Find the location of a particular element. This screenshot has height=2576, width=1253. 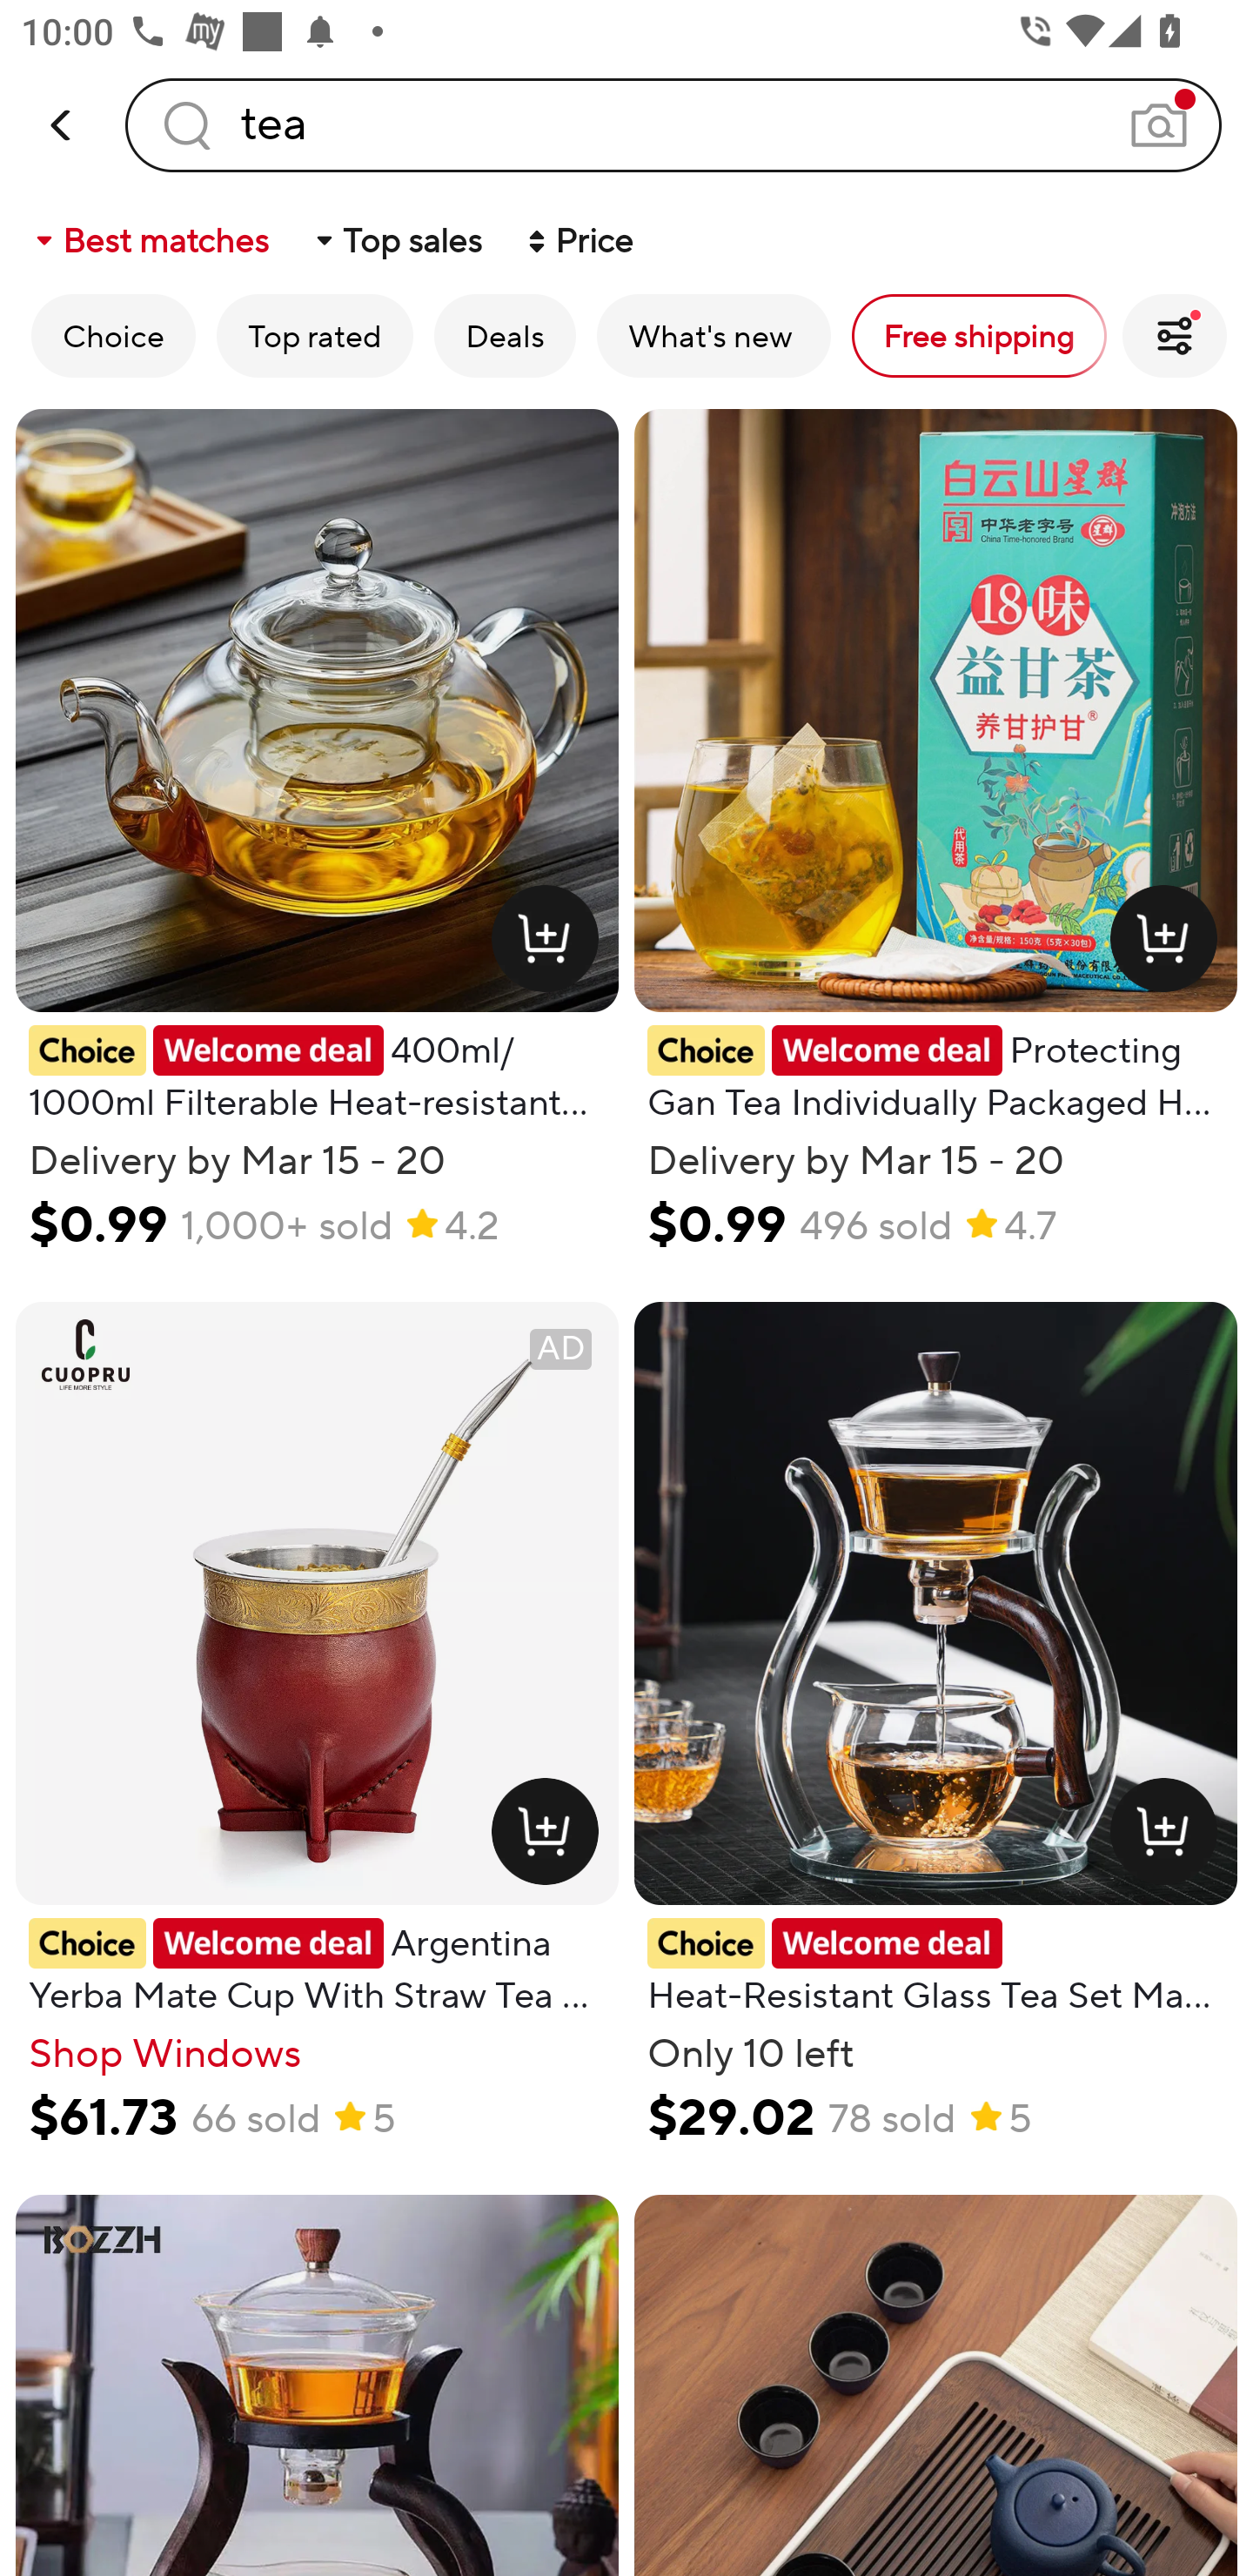

tea Search query is located at coordinates (673, 124).